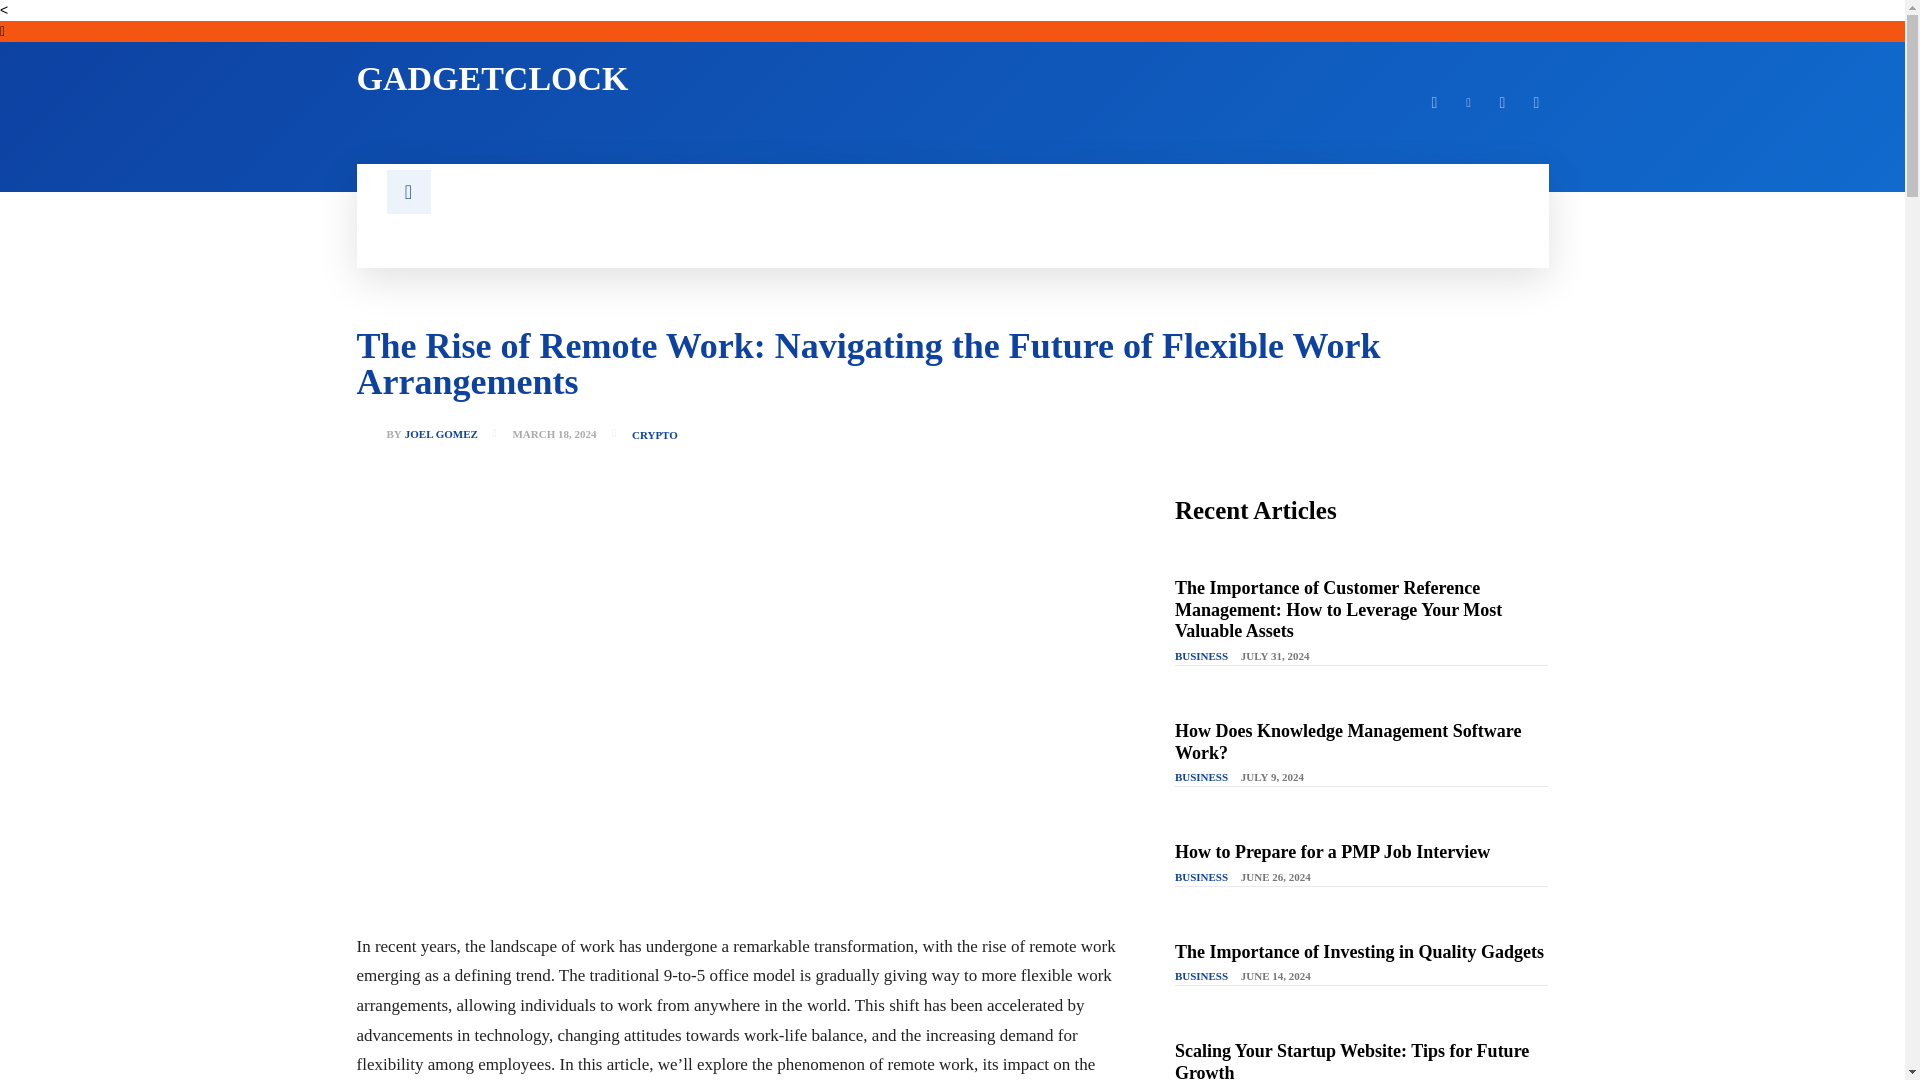  I want to click on Scaling Your Startup Website: Tips for Future Growth, so click(1352, 1060).